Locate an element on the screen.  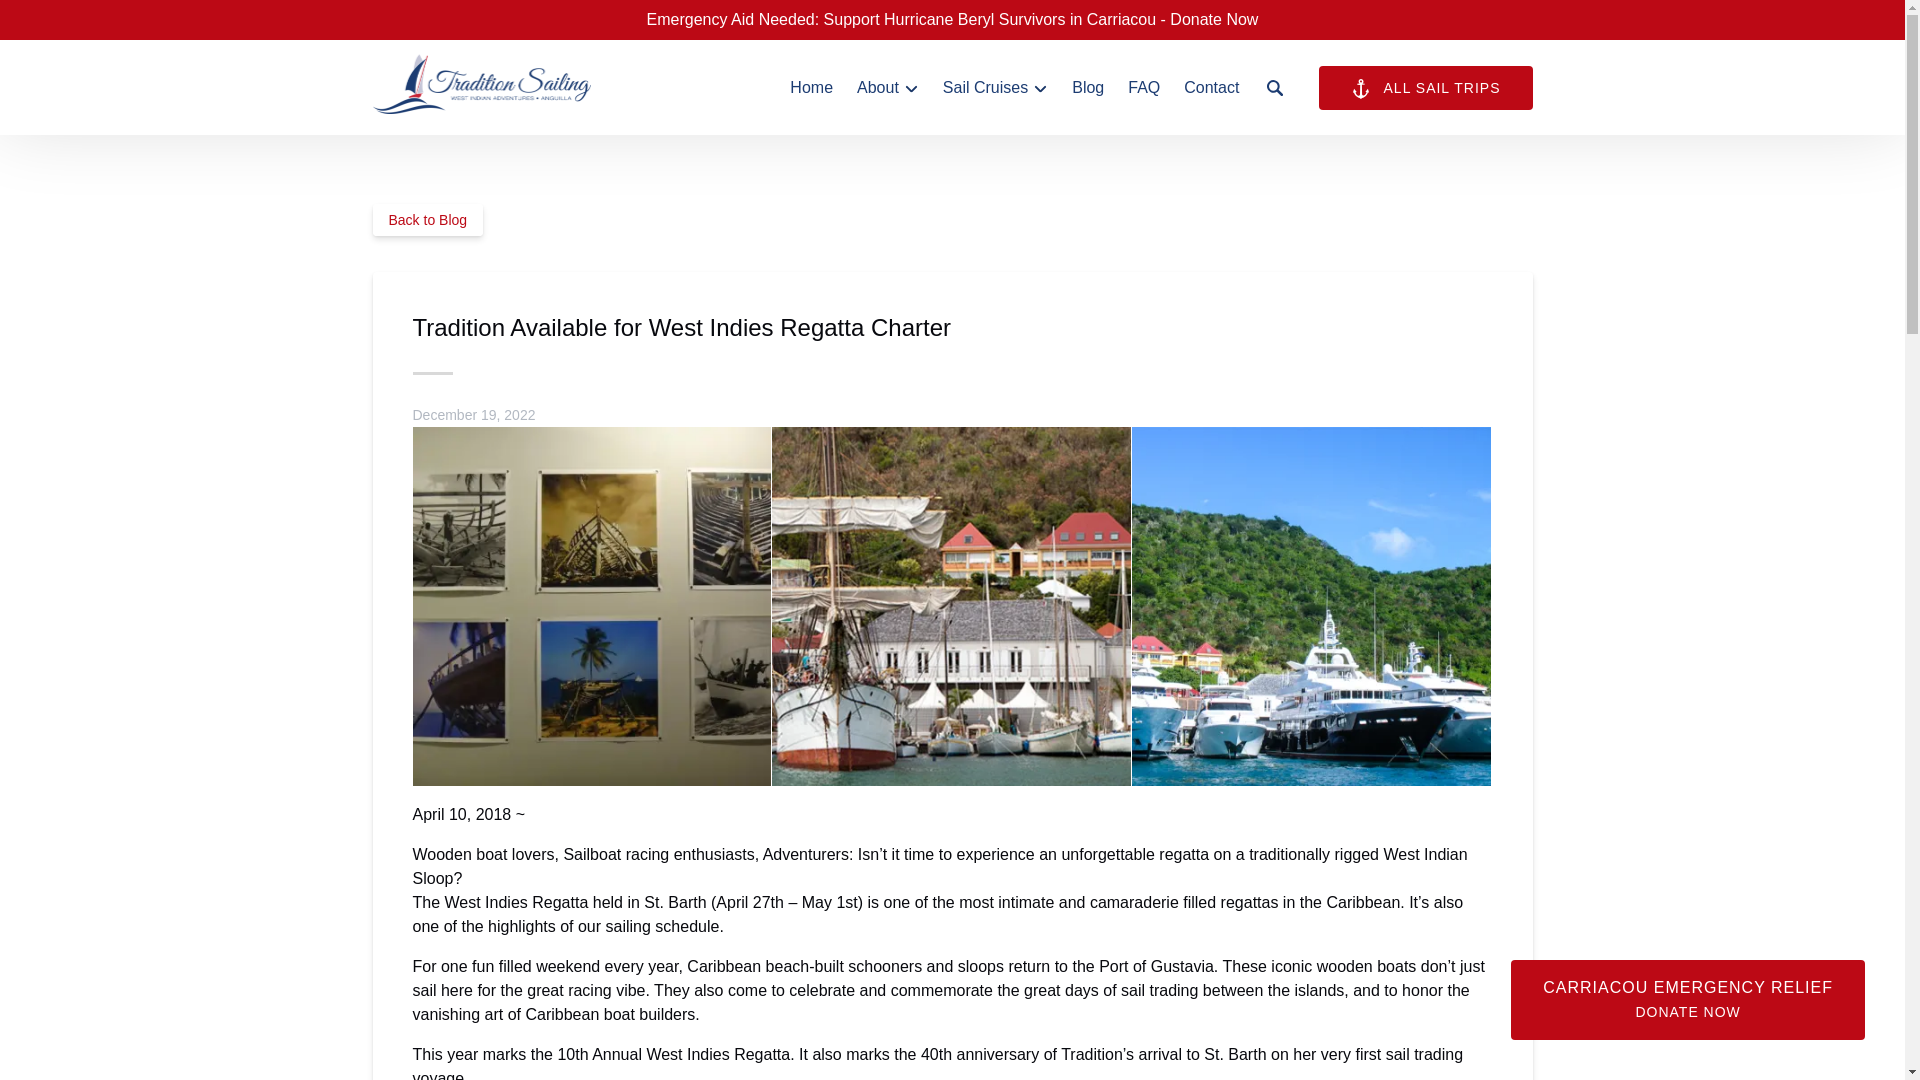
Back to Blog is located at coordinates (428, 220).